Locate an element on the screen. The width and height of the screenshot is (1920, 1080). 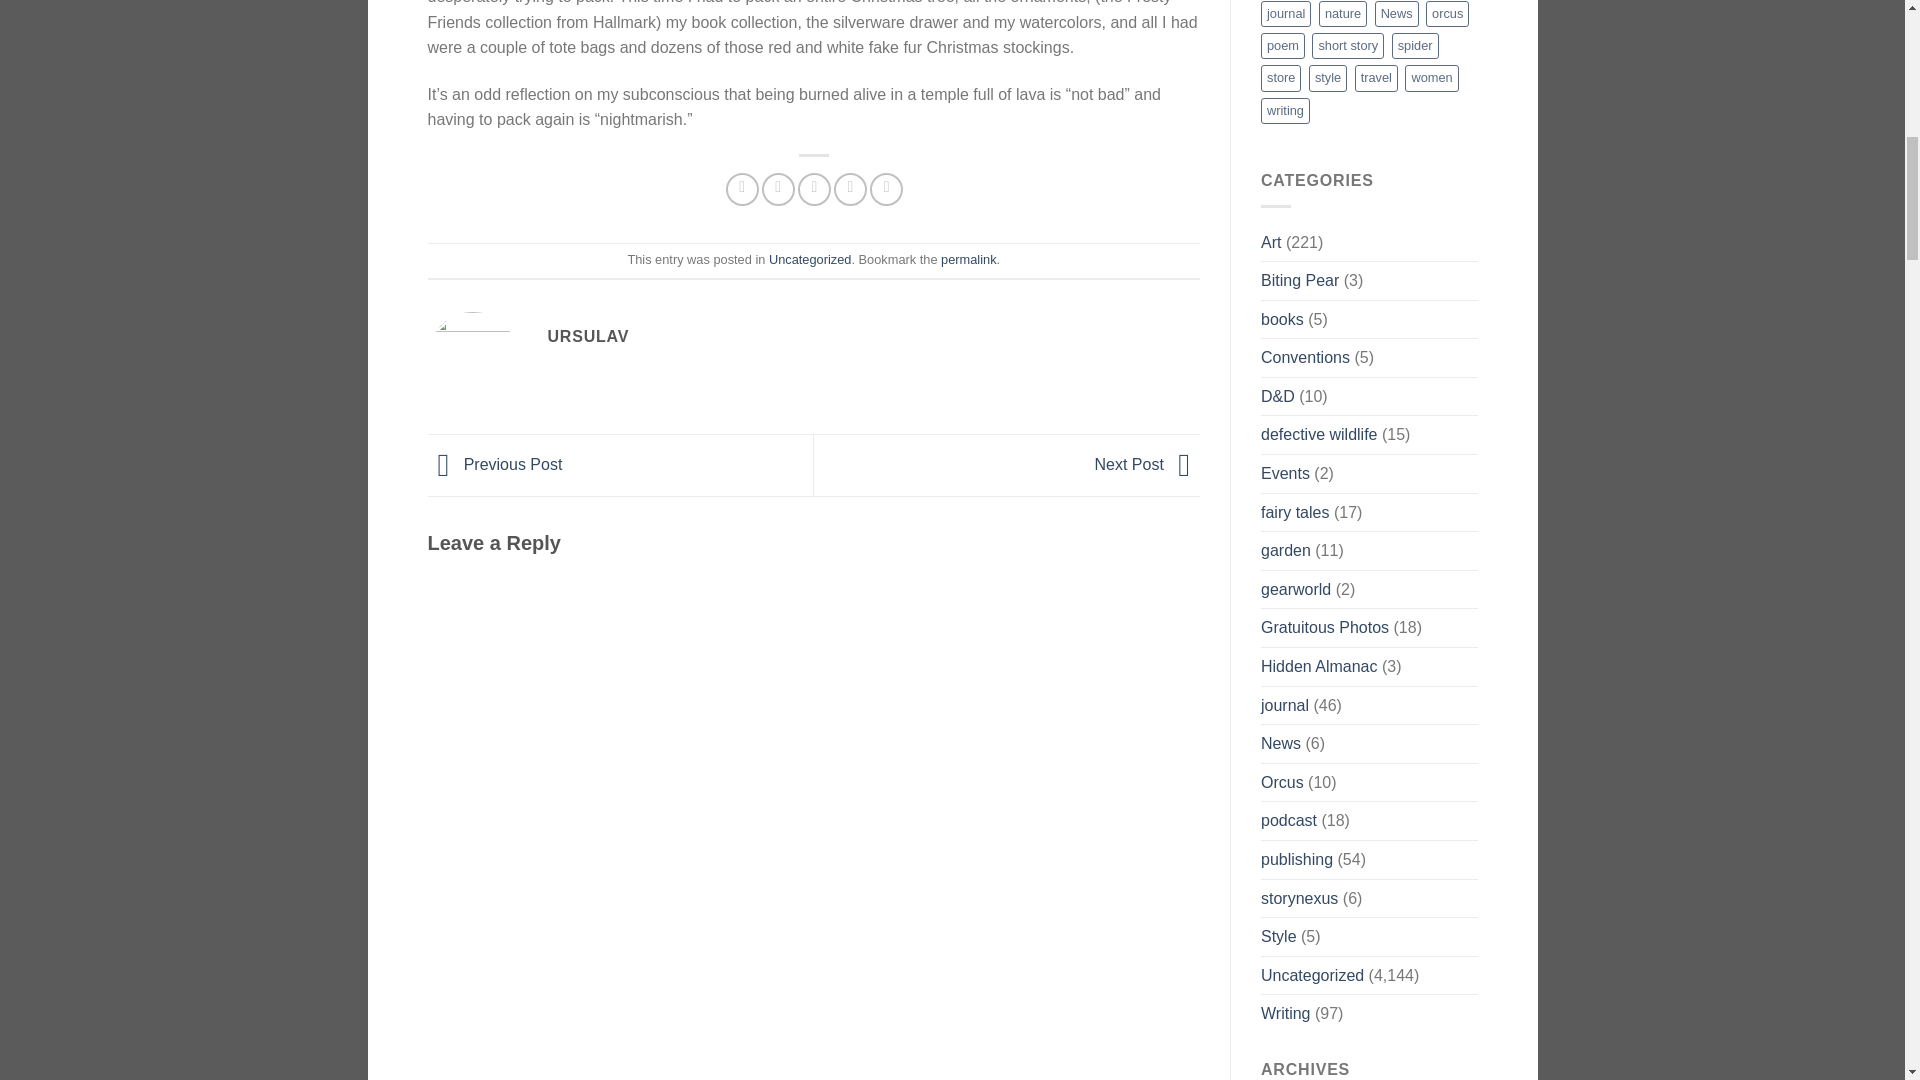
Share on Twitter is located at coordinates (778, 189).